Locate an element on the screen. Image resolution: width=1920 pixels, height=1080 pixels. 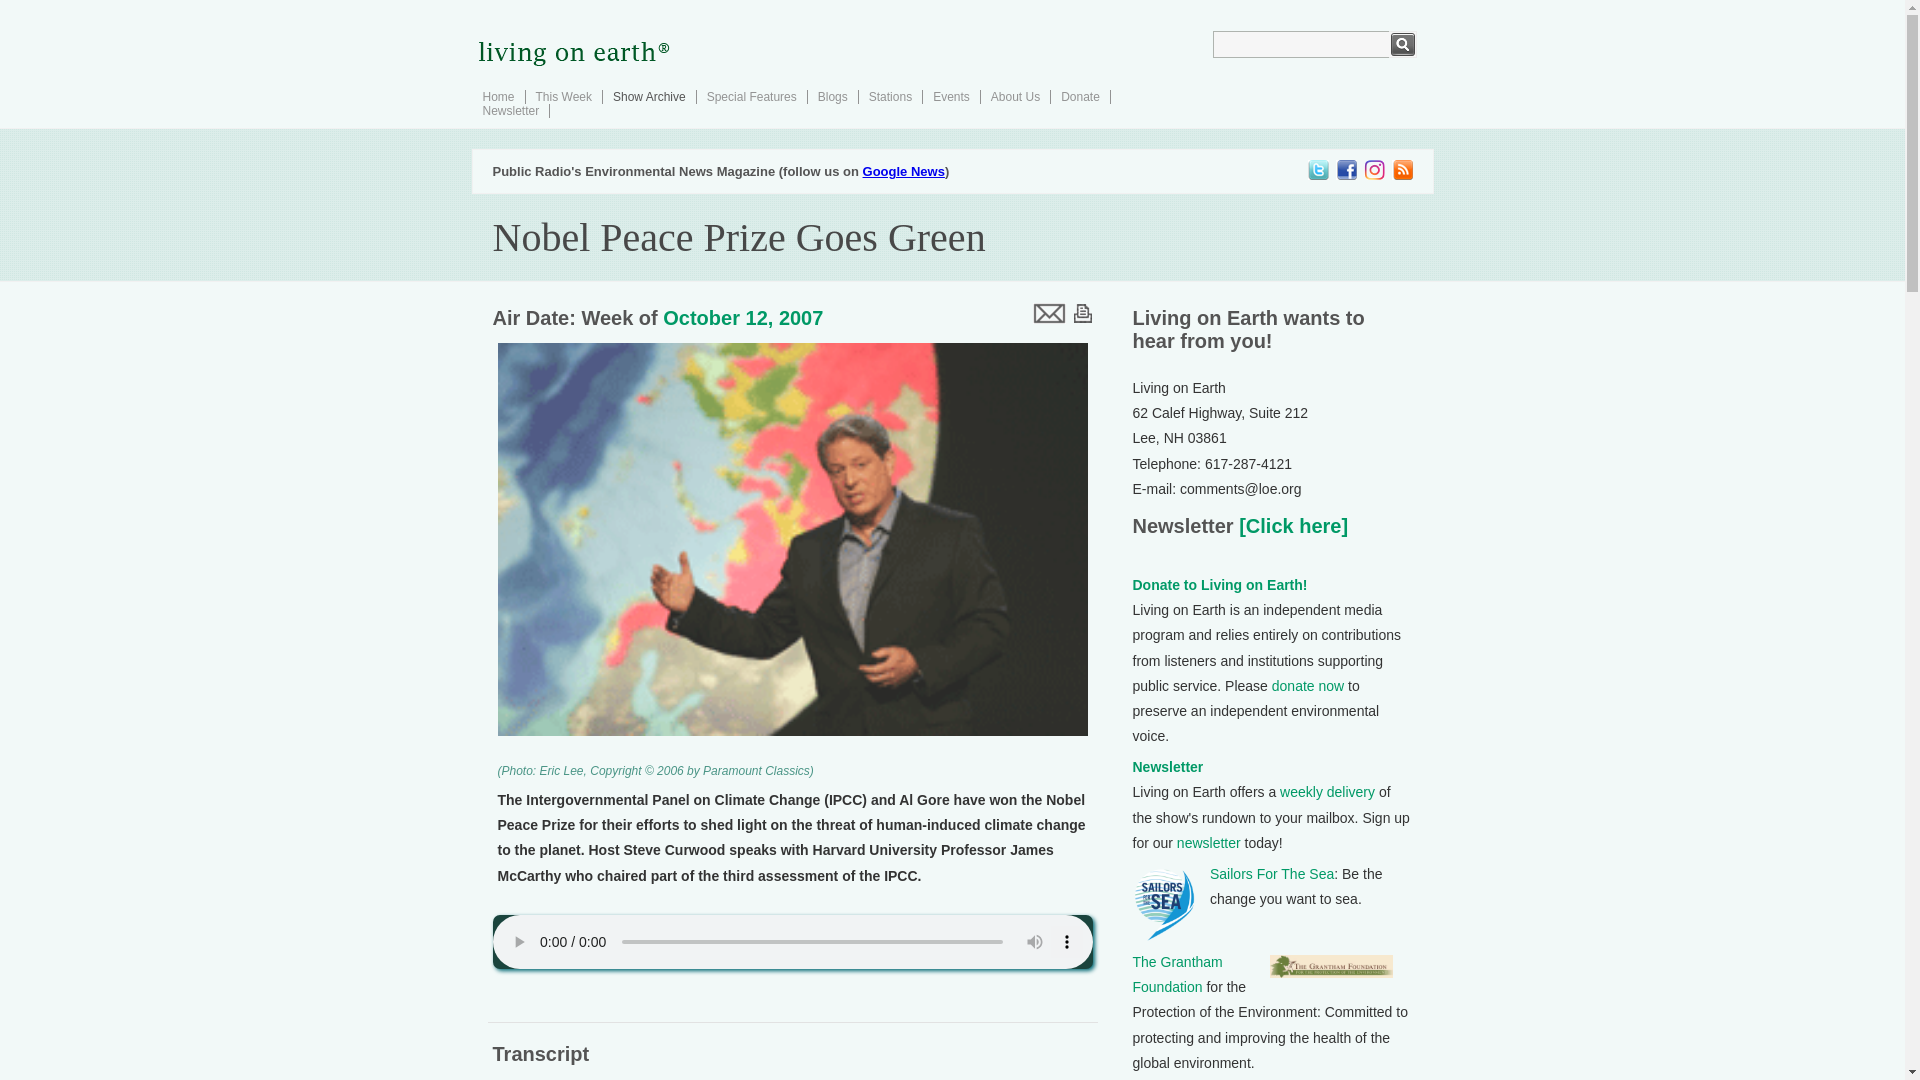
Stations is located at coordinates (890, 96).